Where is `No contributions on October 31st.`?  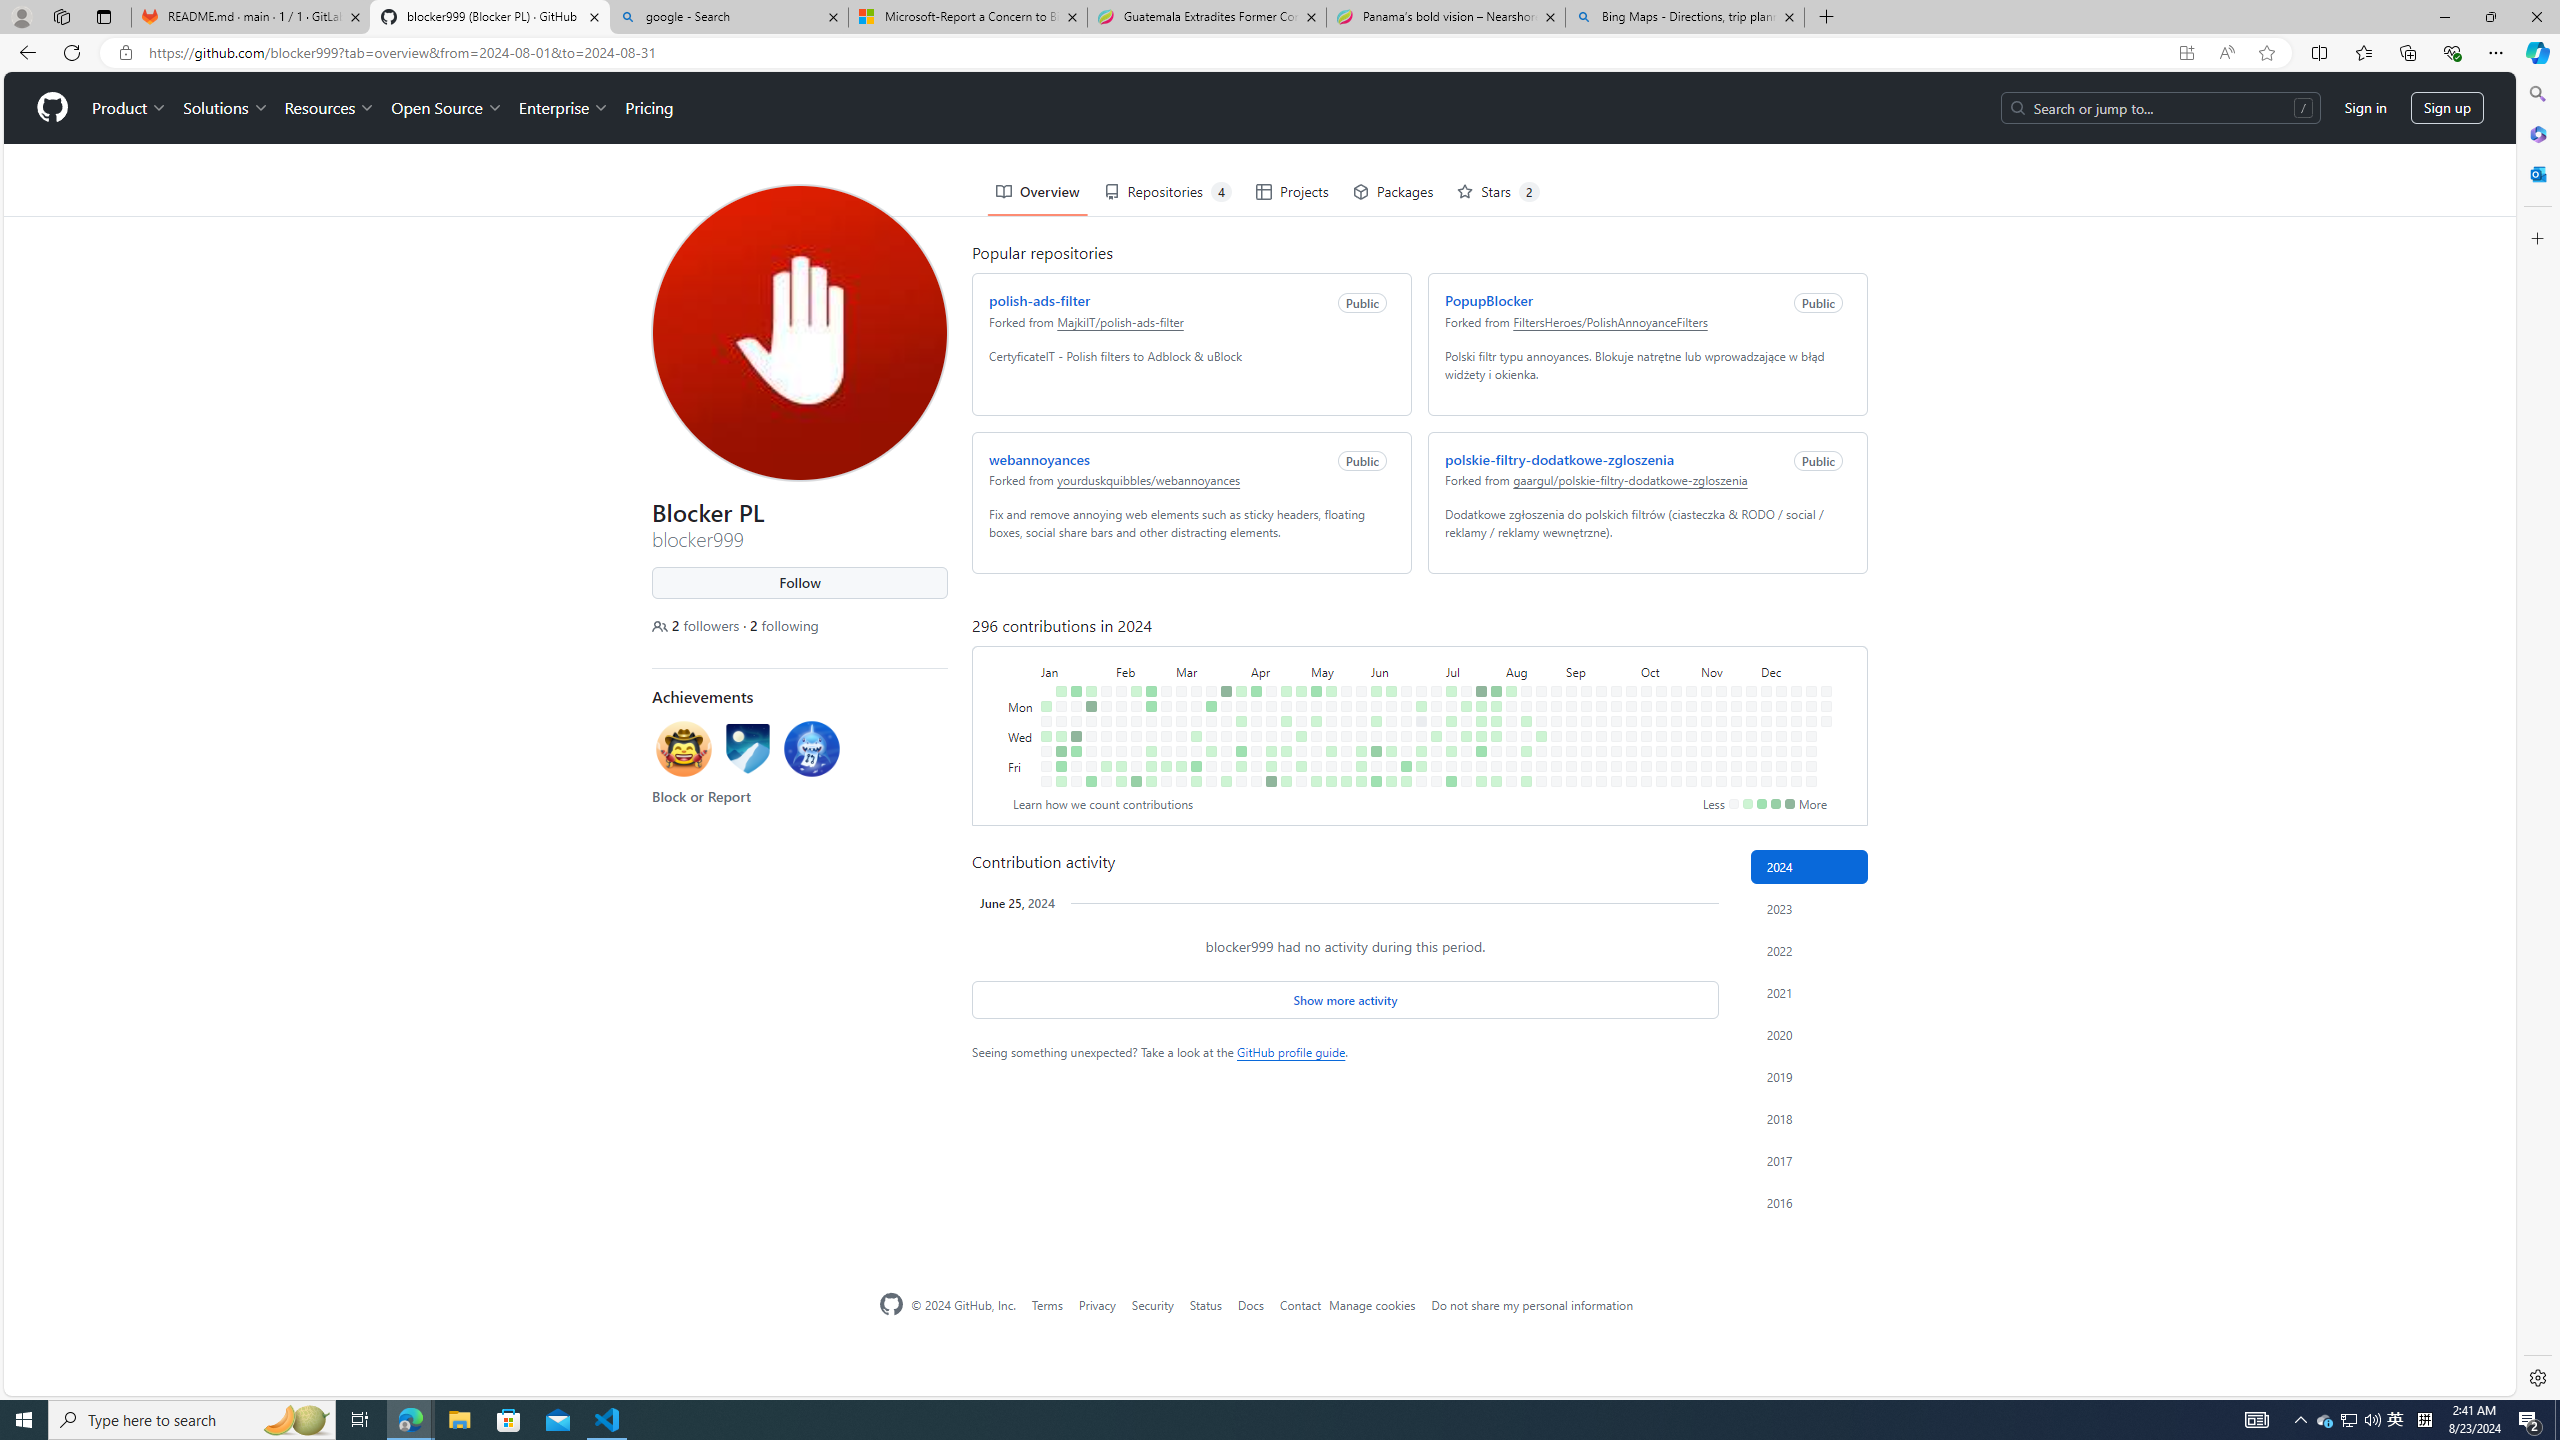
No contributions on October 31st. is located at coordinates (1686, 679).